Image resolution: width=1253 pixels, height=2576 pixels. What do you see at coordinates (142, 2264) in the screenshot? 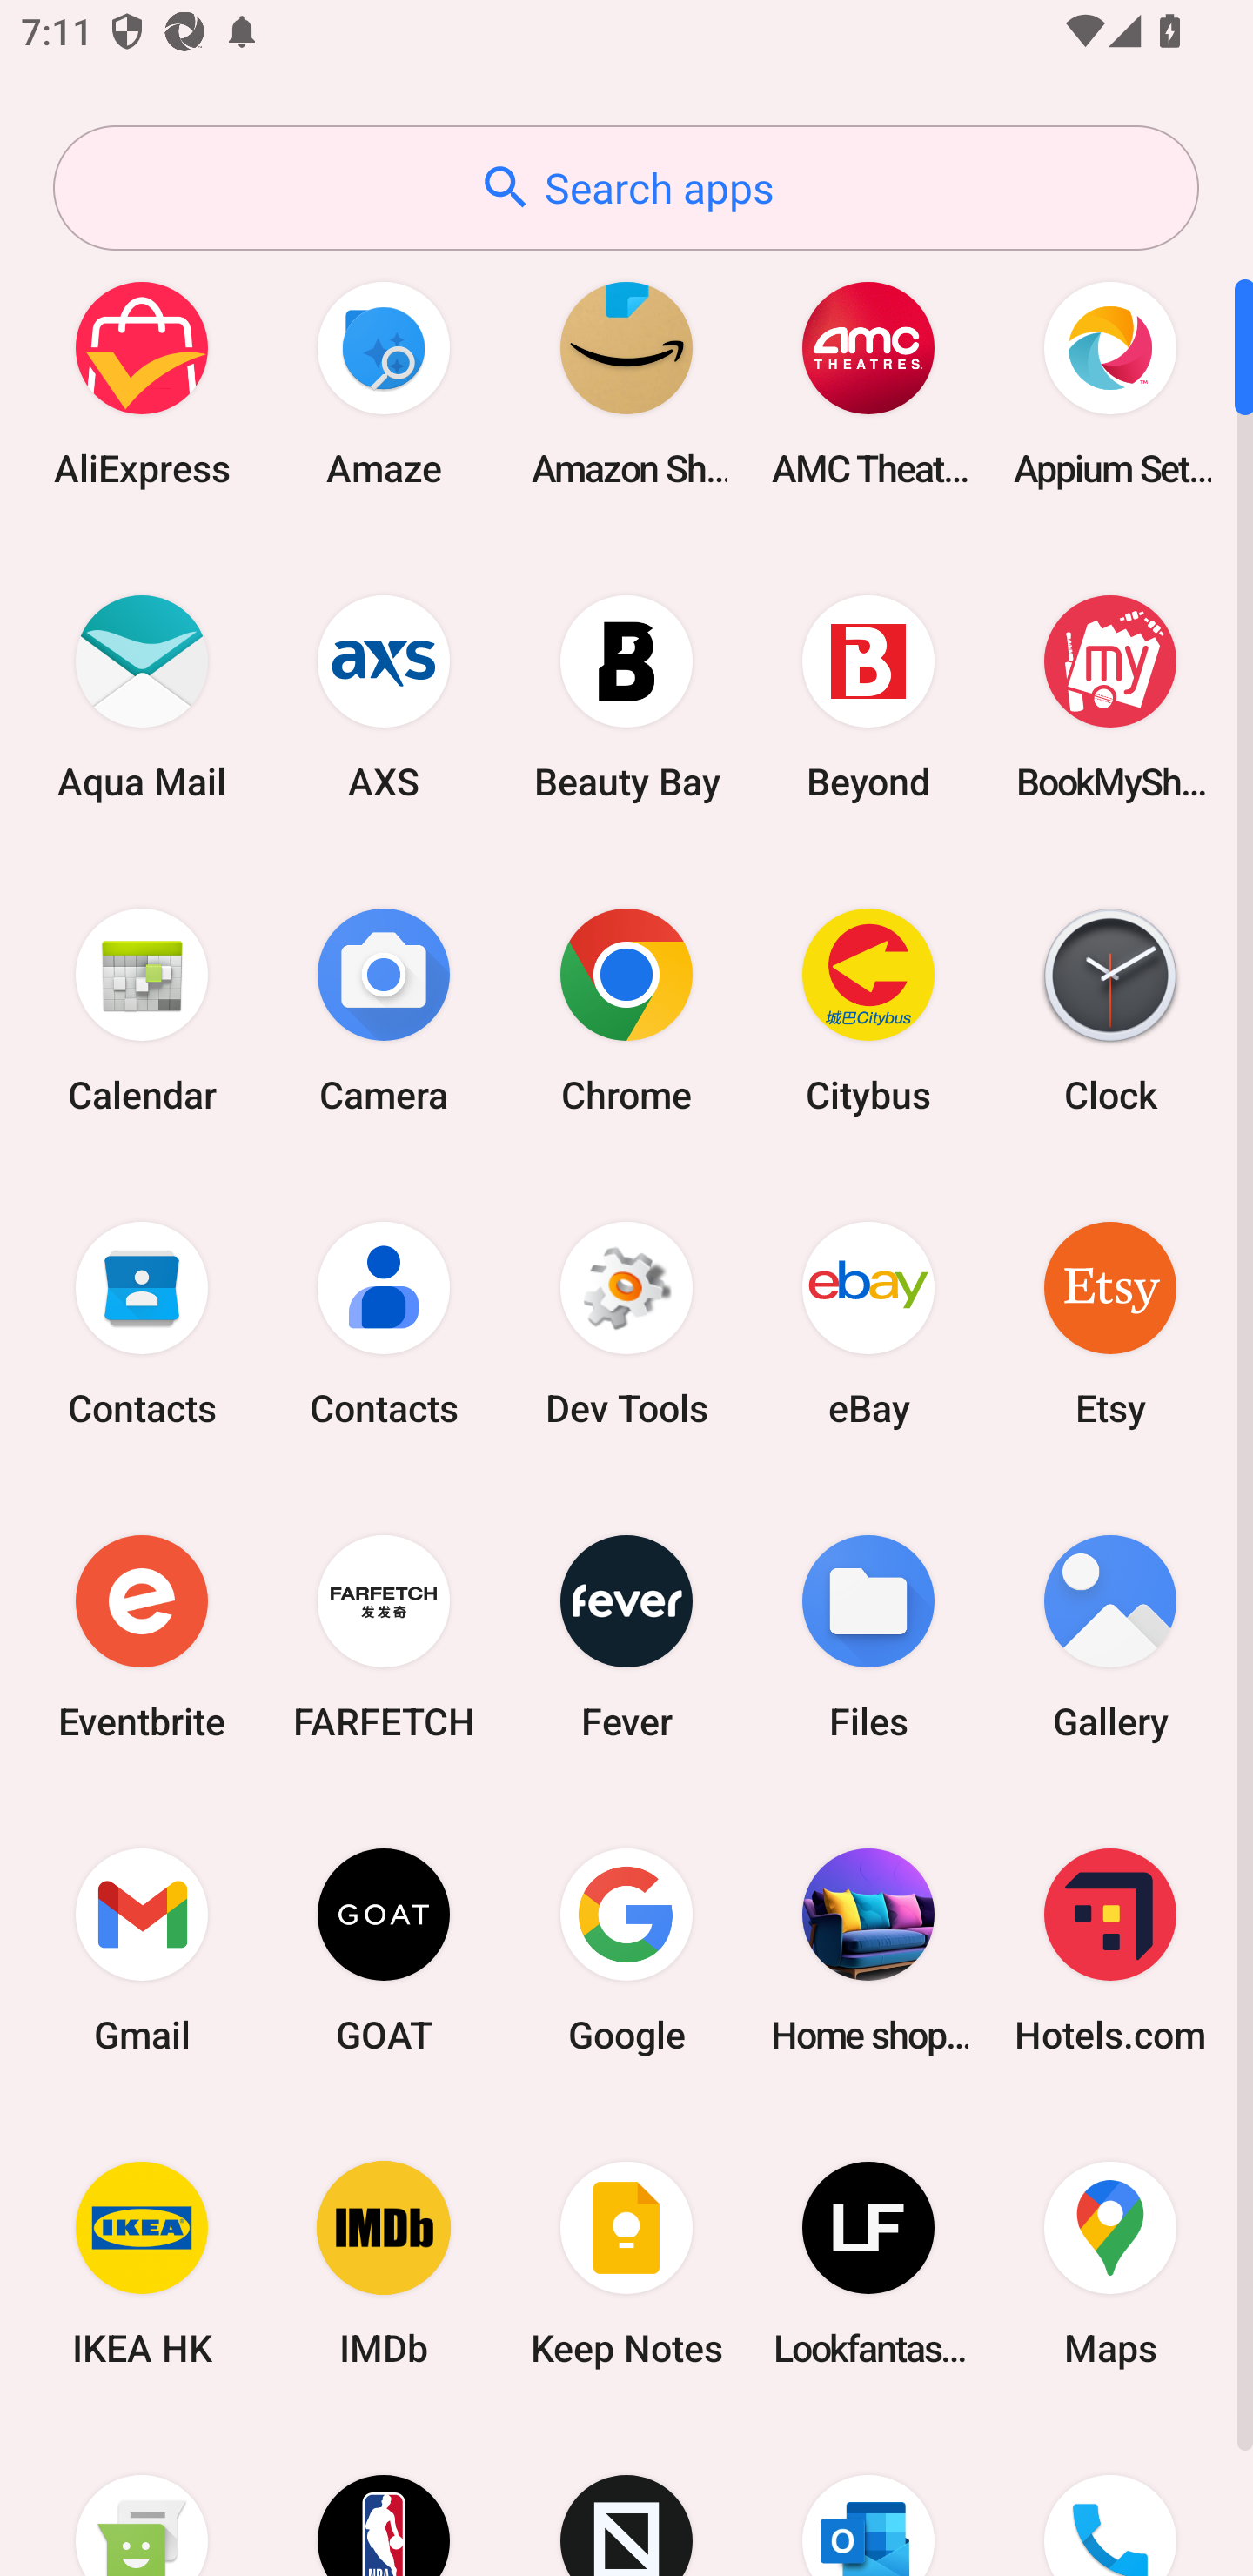
I see `IKEA HK` at bounding box center [142, 2264].